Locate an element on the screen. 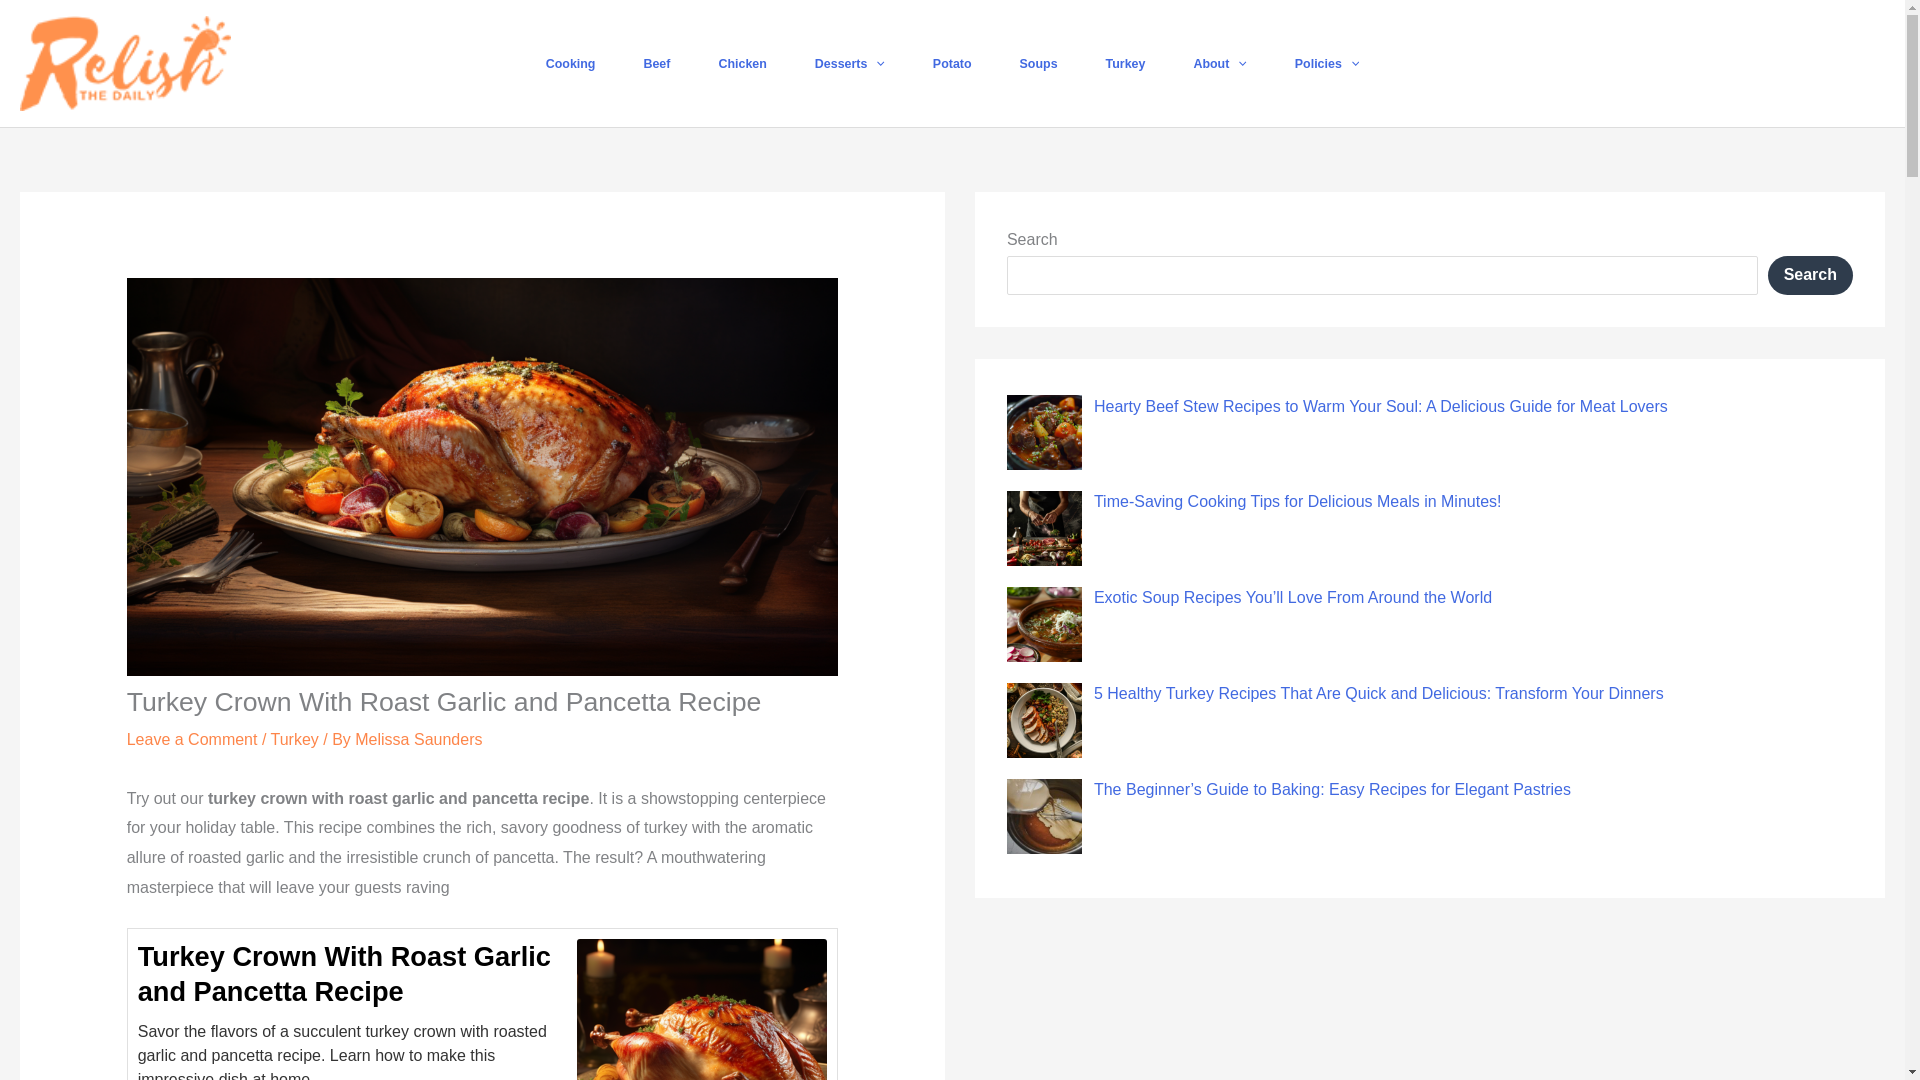 This screenshot has width=1920, height=1080. About is located at coordinates (1219, 64).